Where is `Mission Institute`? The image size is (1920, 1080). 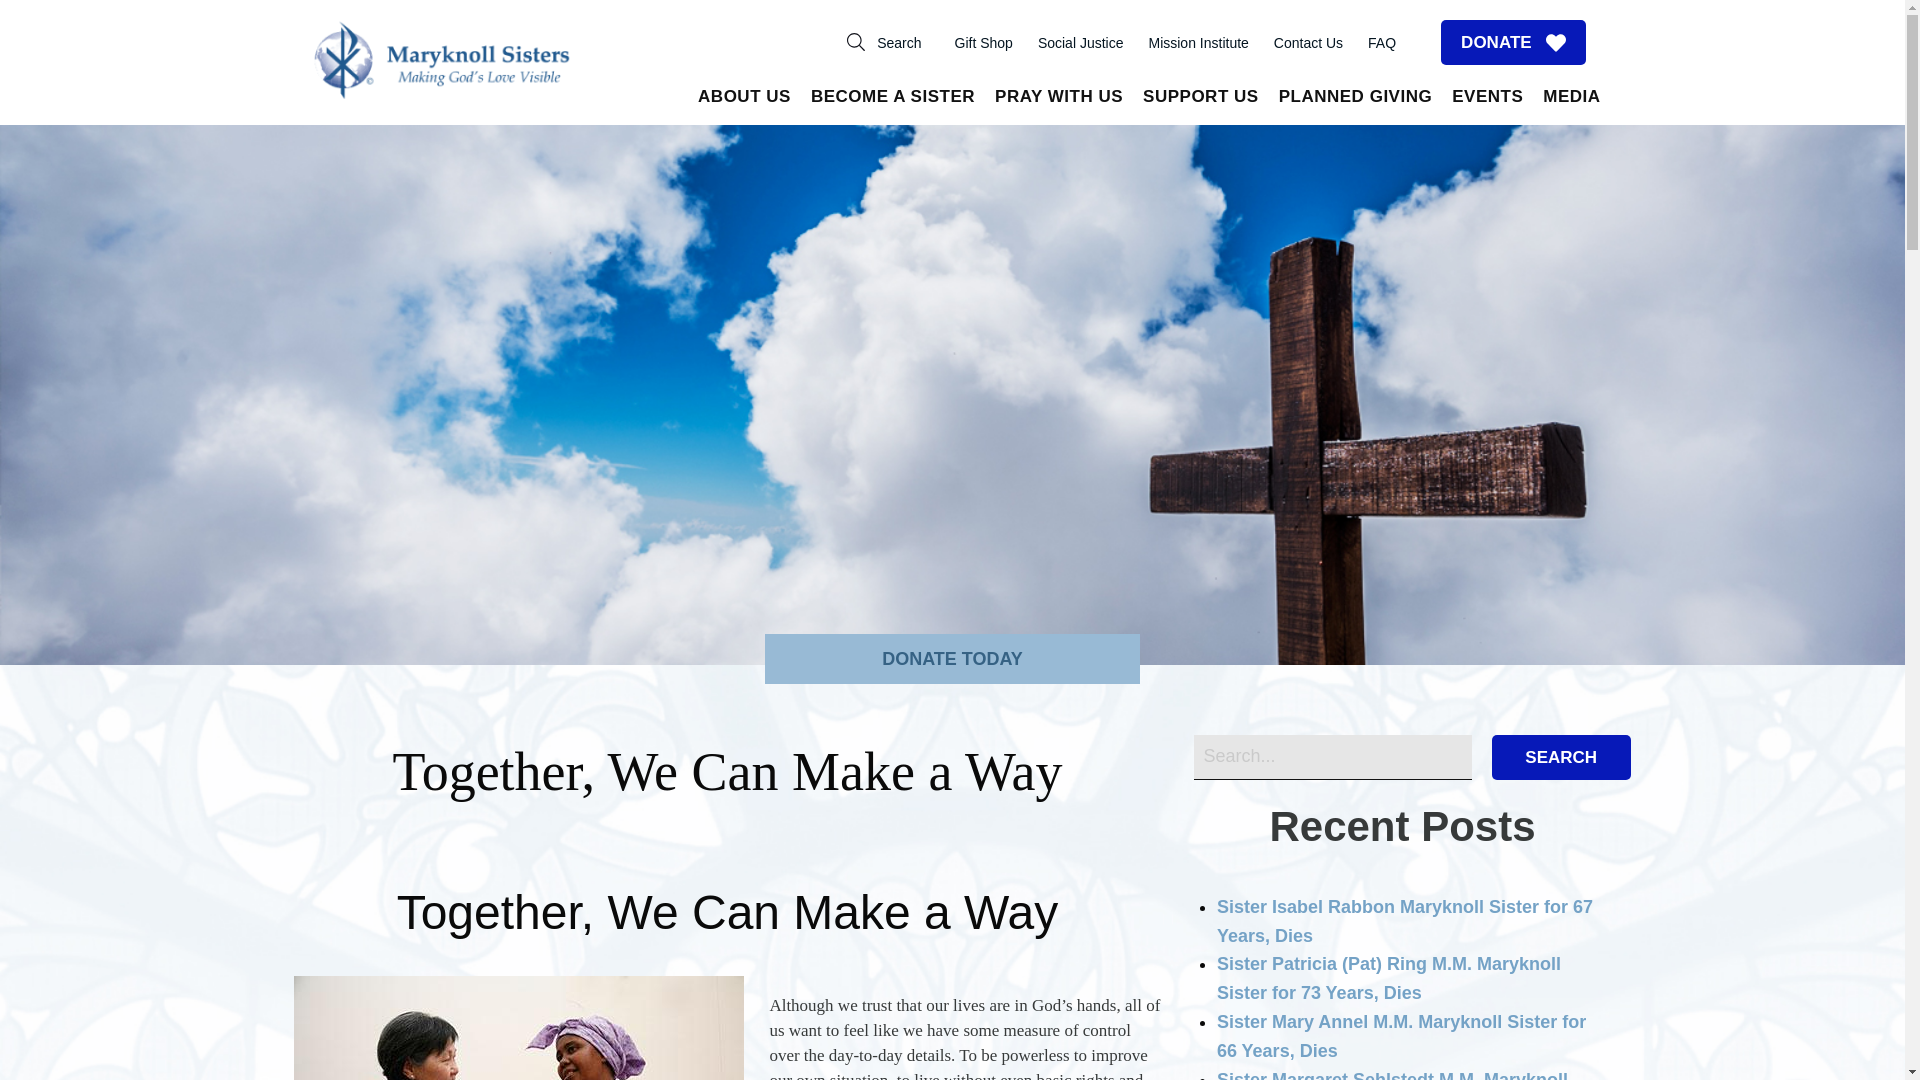
Mission Institute is located at coordinates (1198, 44).